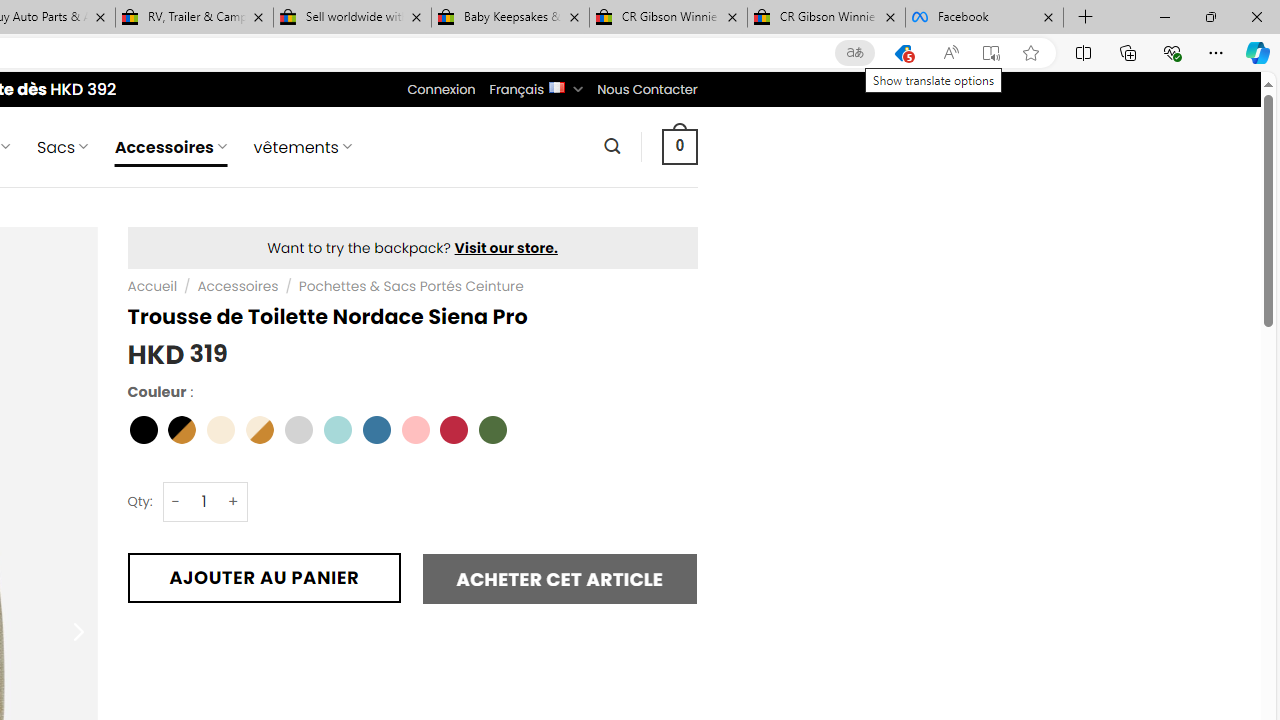 This screenshot has height=720, width=1280. I want to click on Accueil, so click(152, 286).